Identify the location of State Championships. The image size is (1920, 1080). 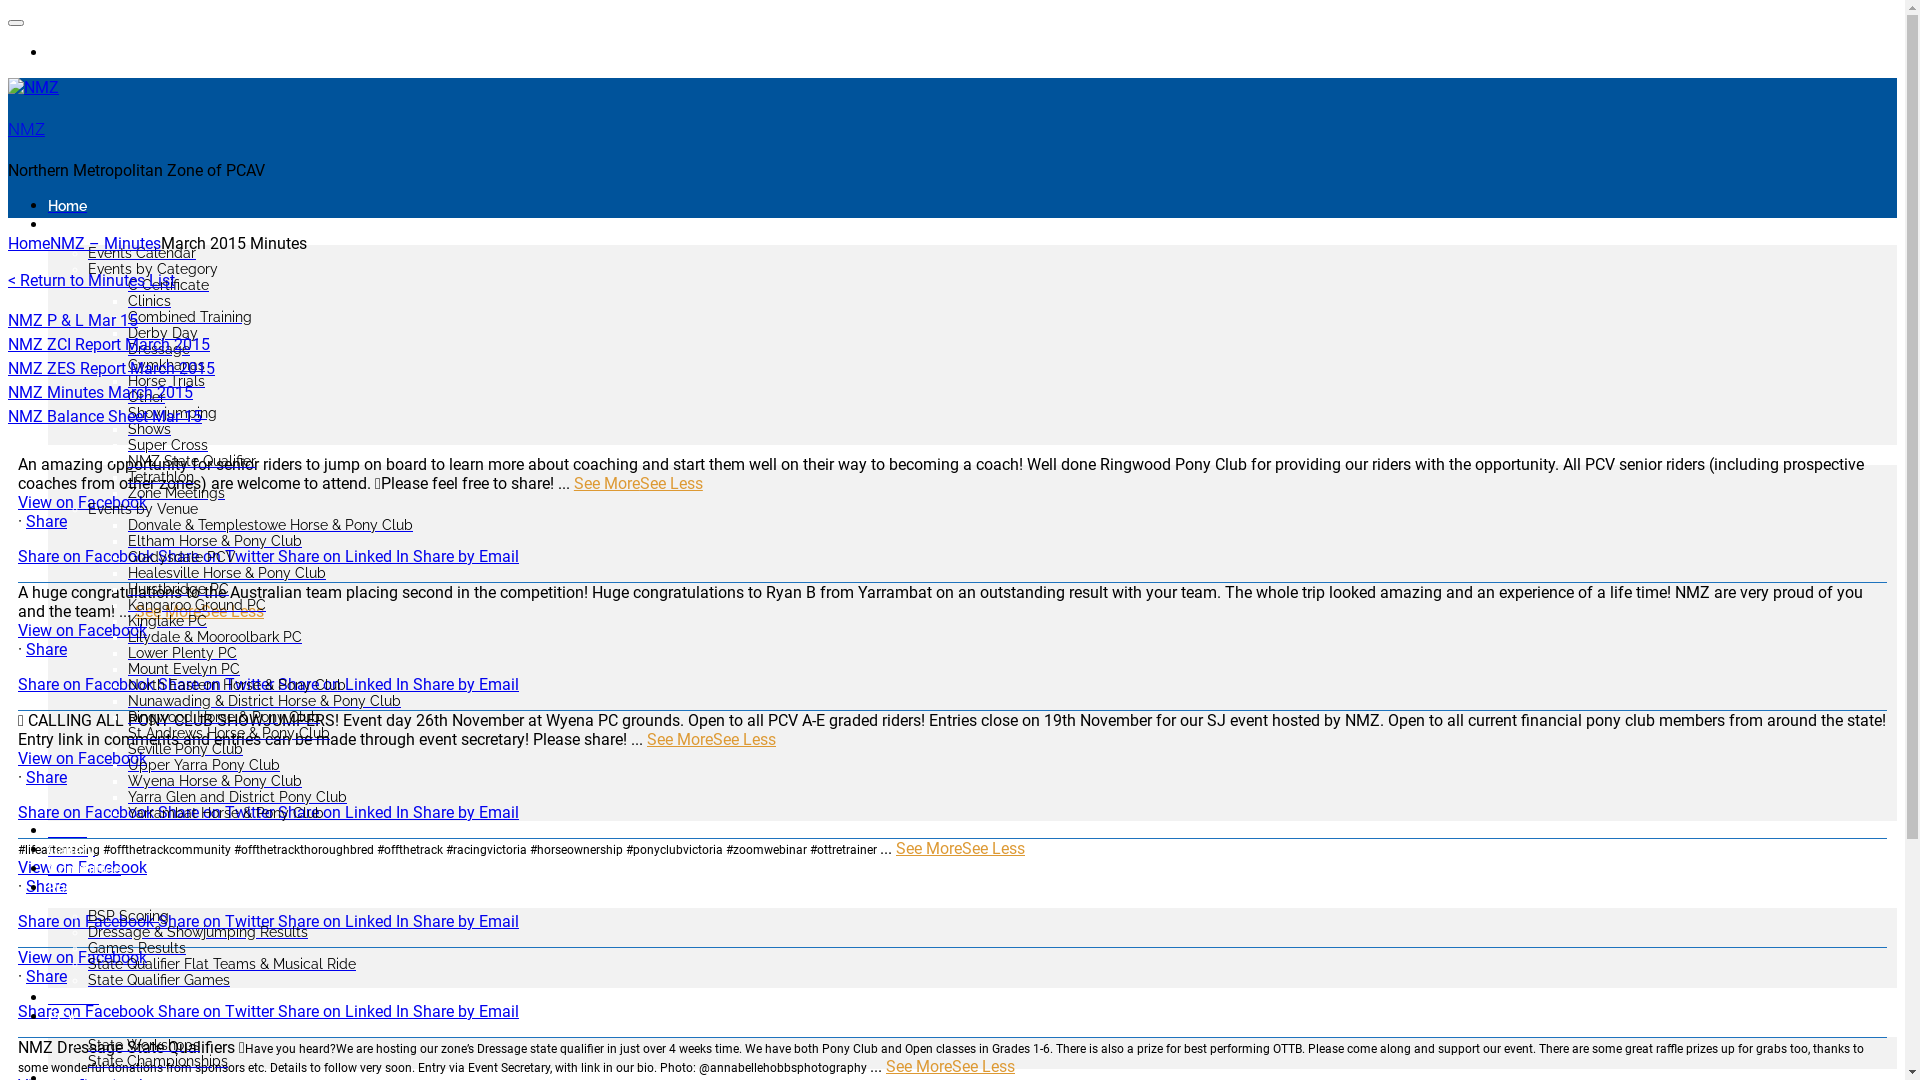
(158, 1061).